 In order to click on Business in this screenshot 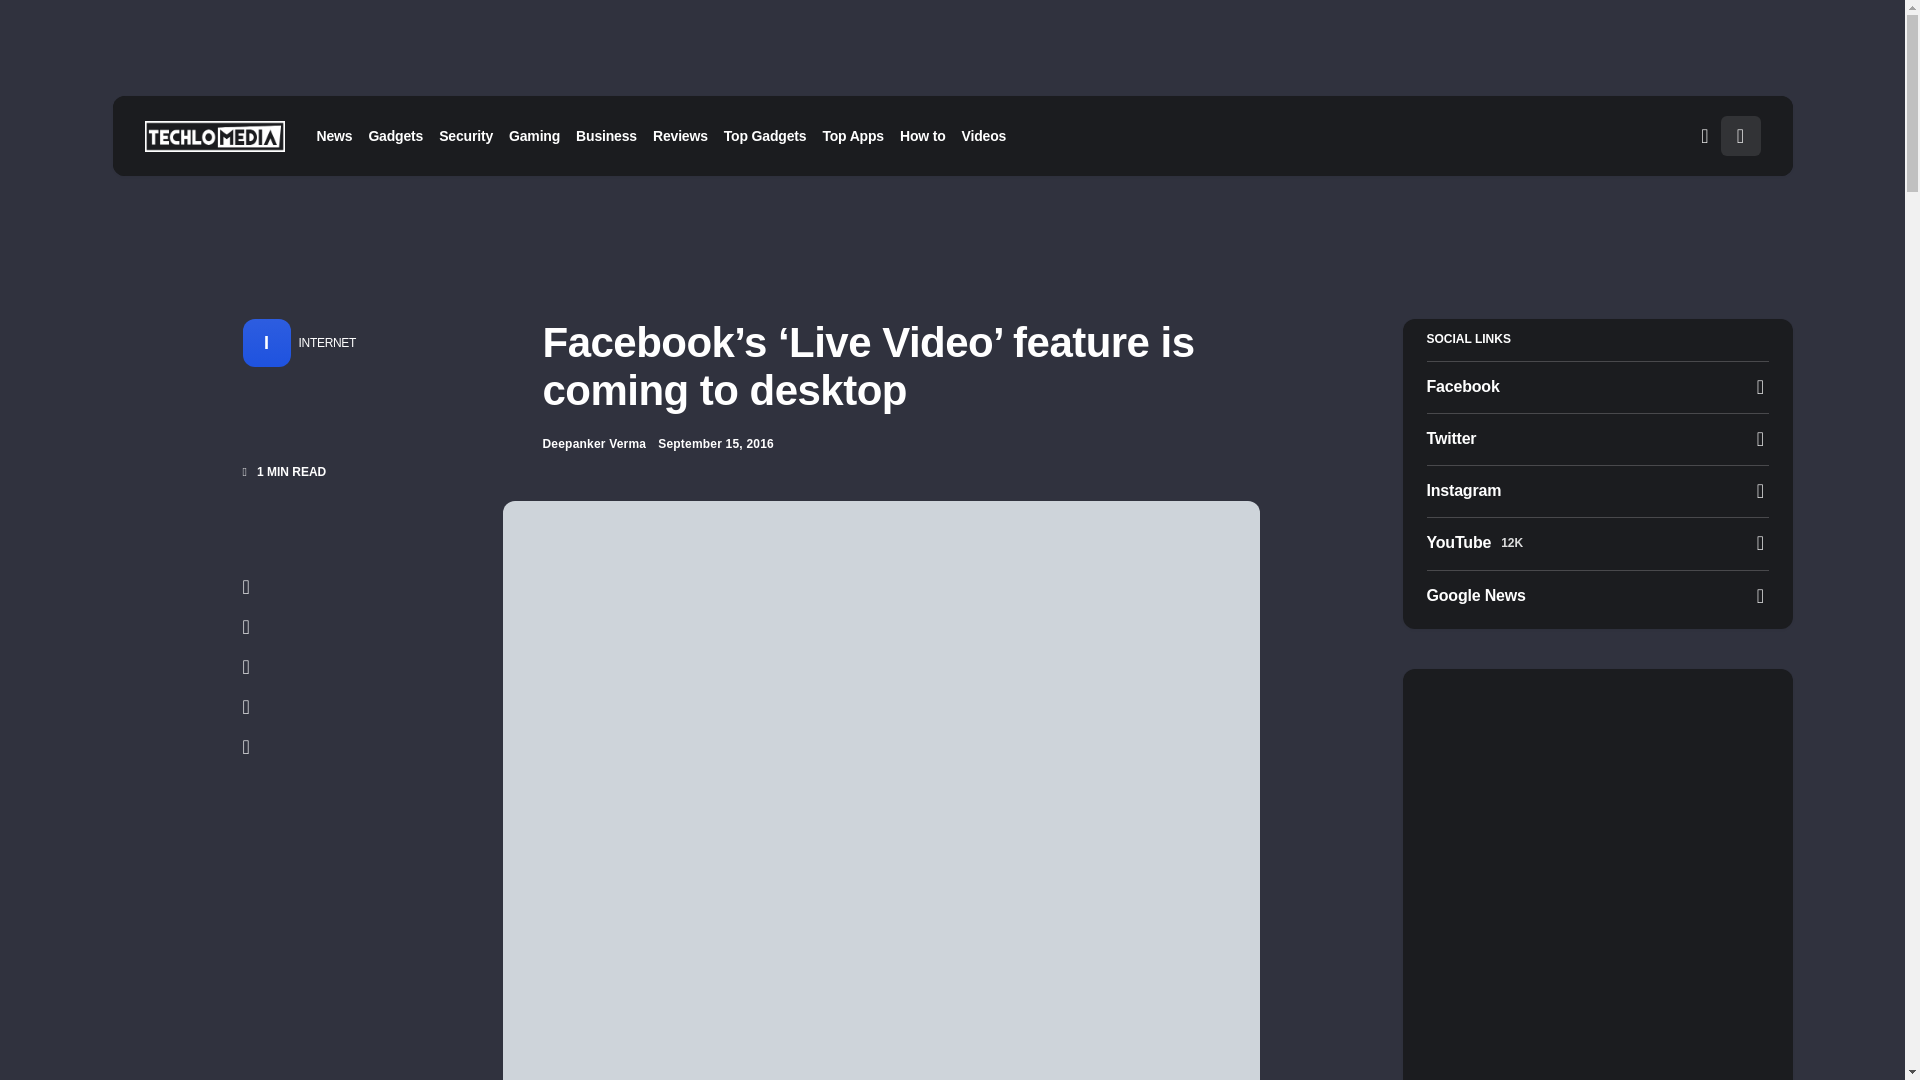, I will do `click(606, 136)`.